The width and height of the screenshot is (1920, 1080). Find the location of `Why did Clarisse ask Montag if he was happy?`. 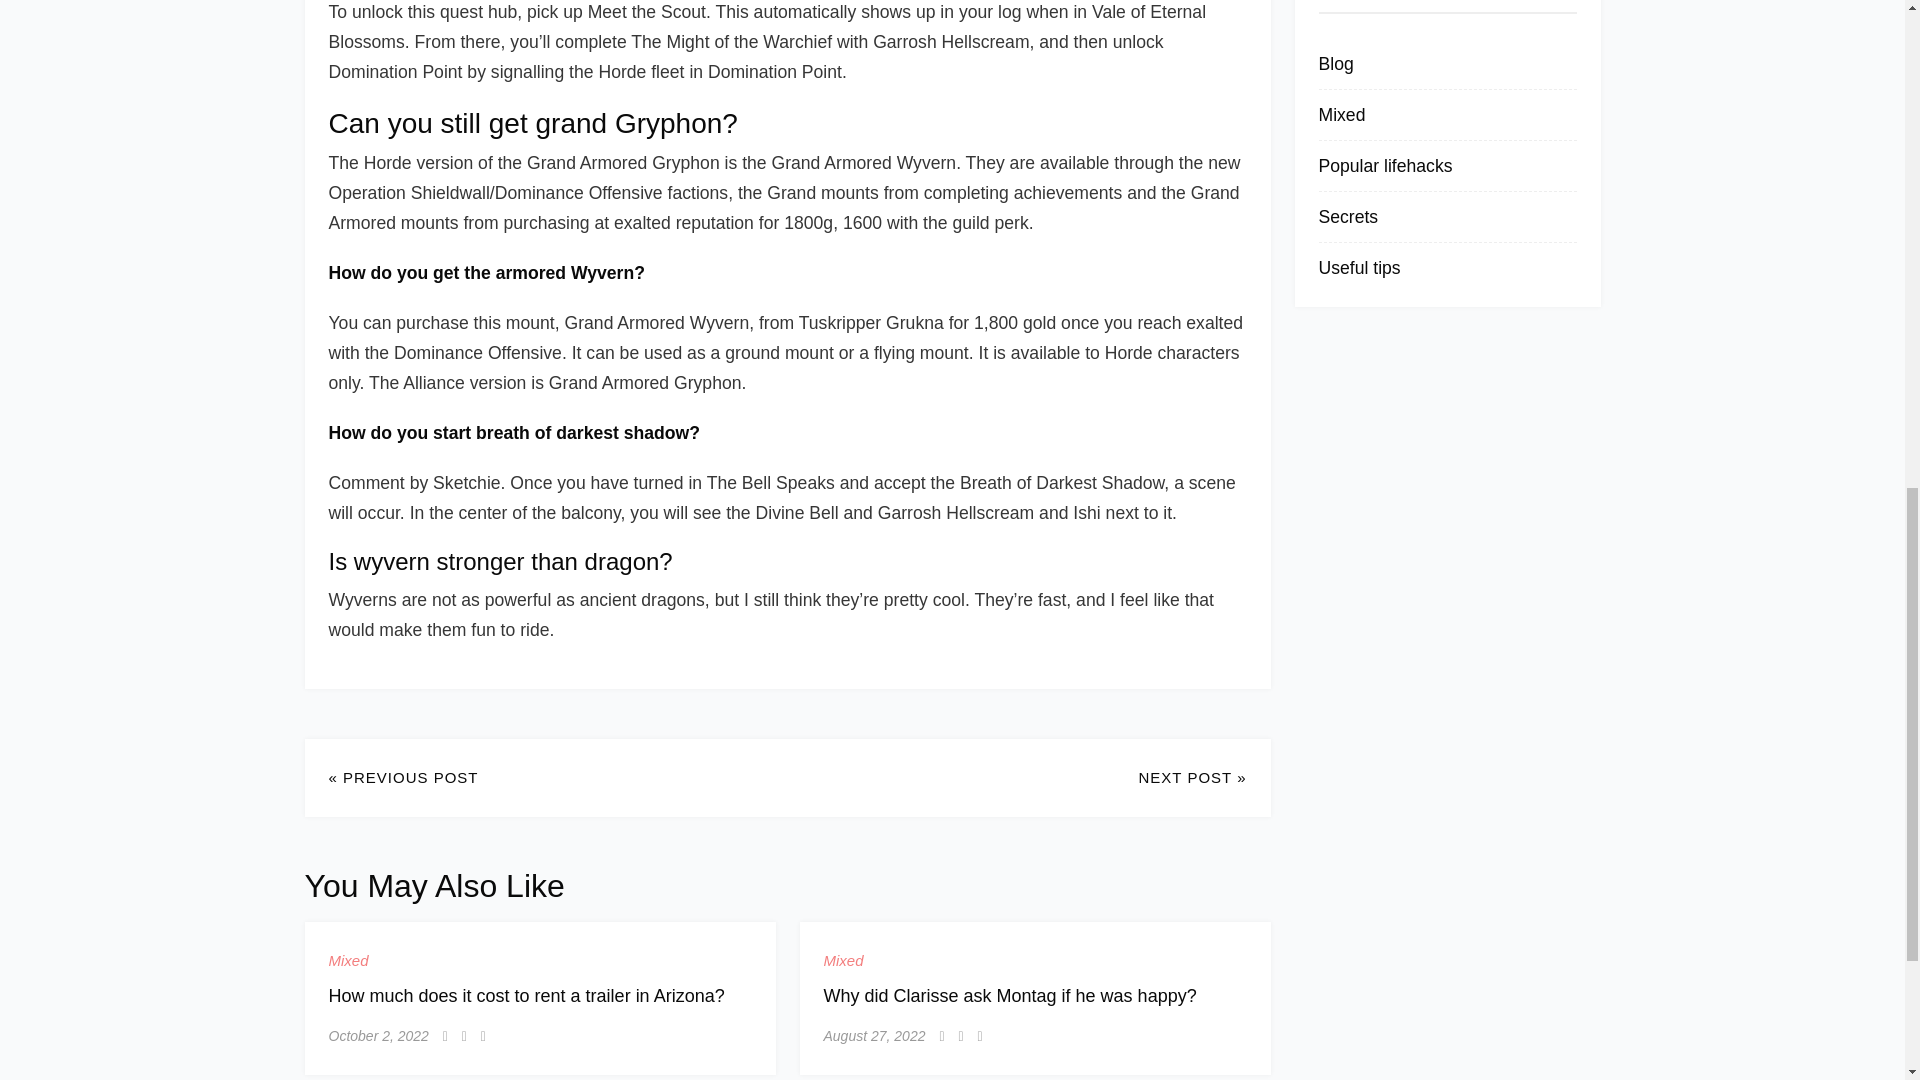

Why did Clarisse ask Montag if he was happy? is located at coordinates (1010, 995).